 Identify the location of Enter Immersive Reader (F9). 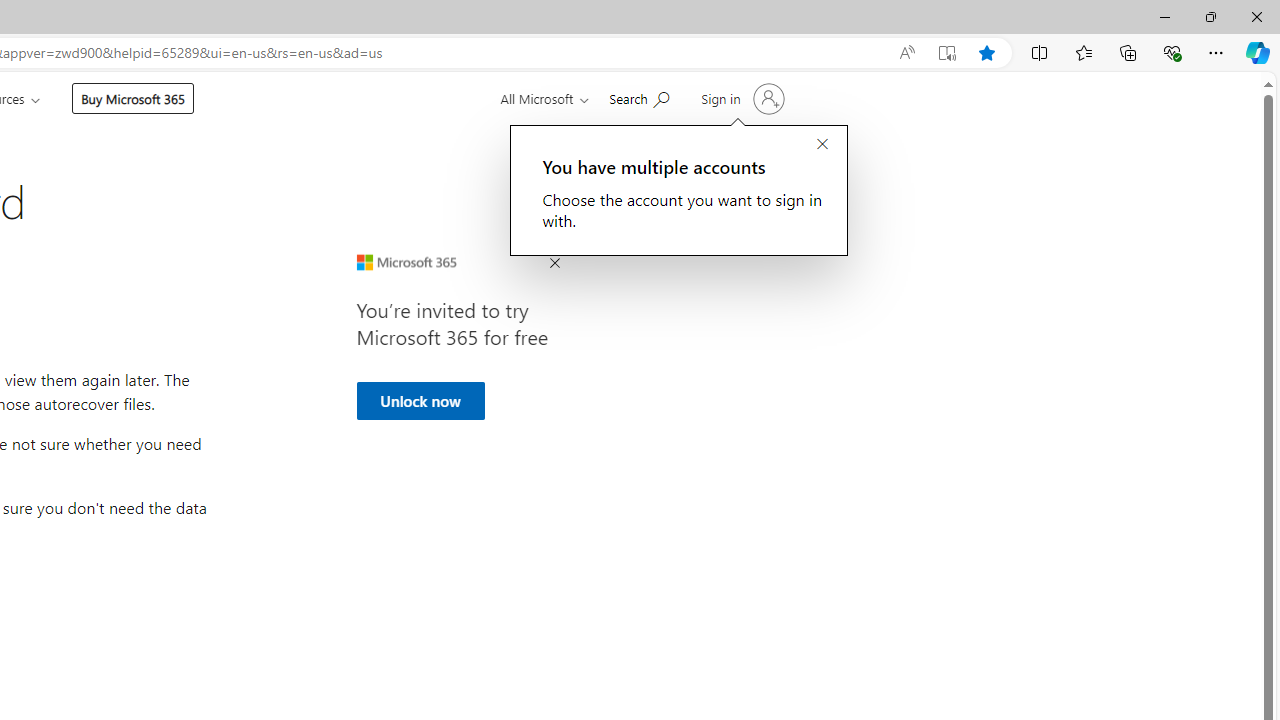
(946, 53).